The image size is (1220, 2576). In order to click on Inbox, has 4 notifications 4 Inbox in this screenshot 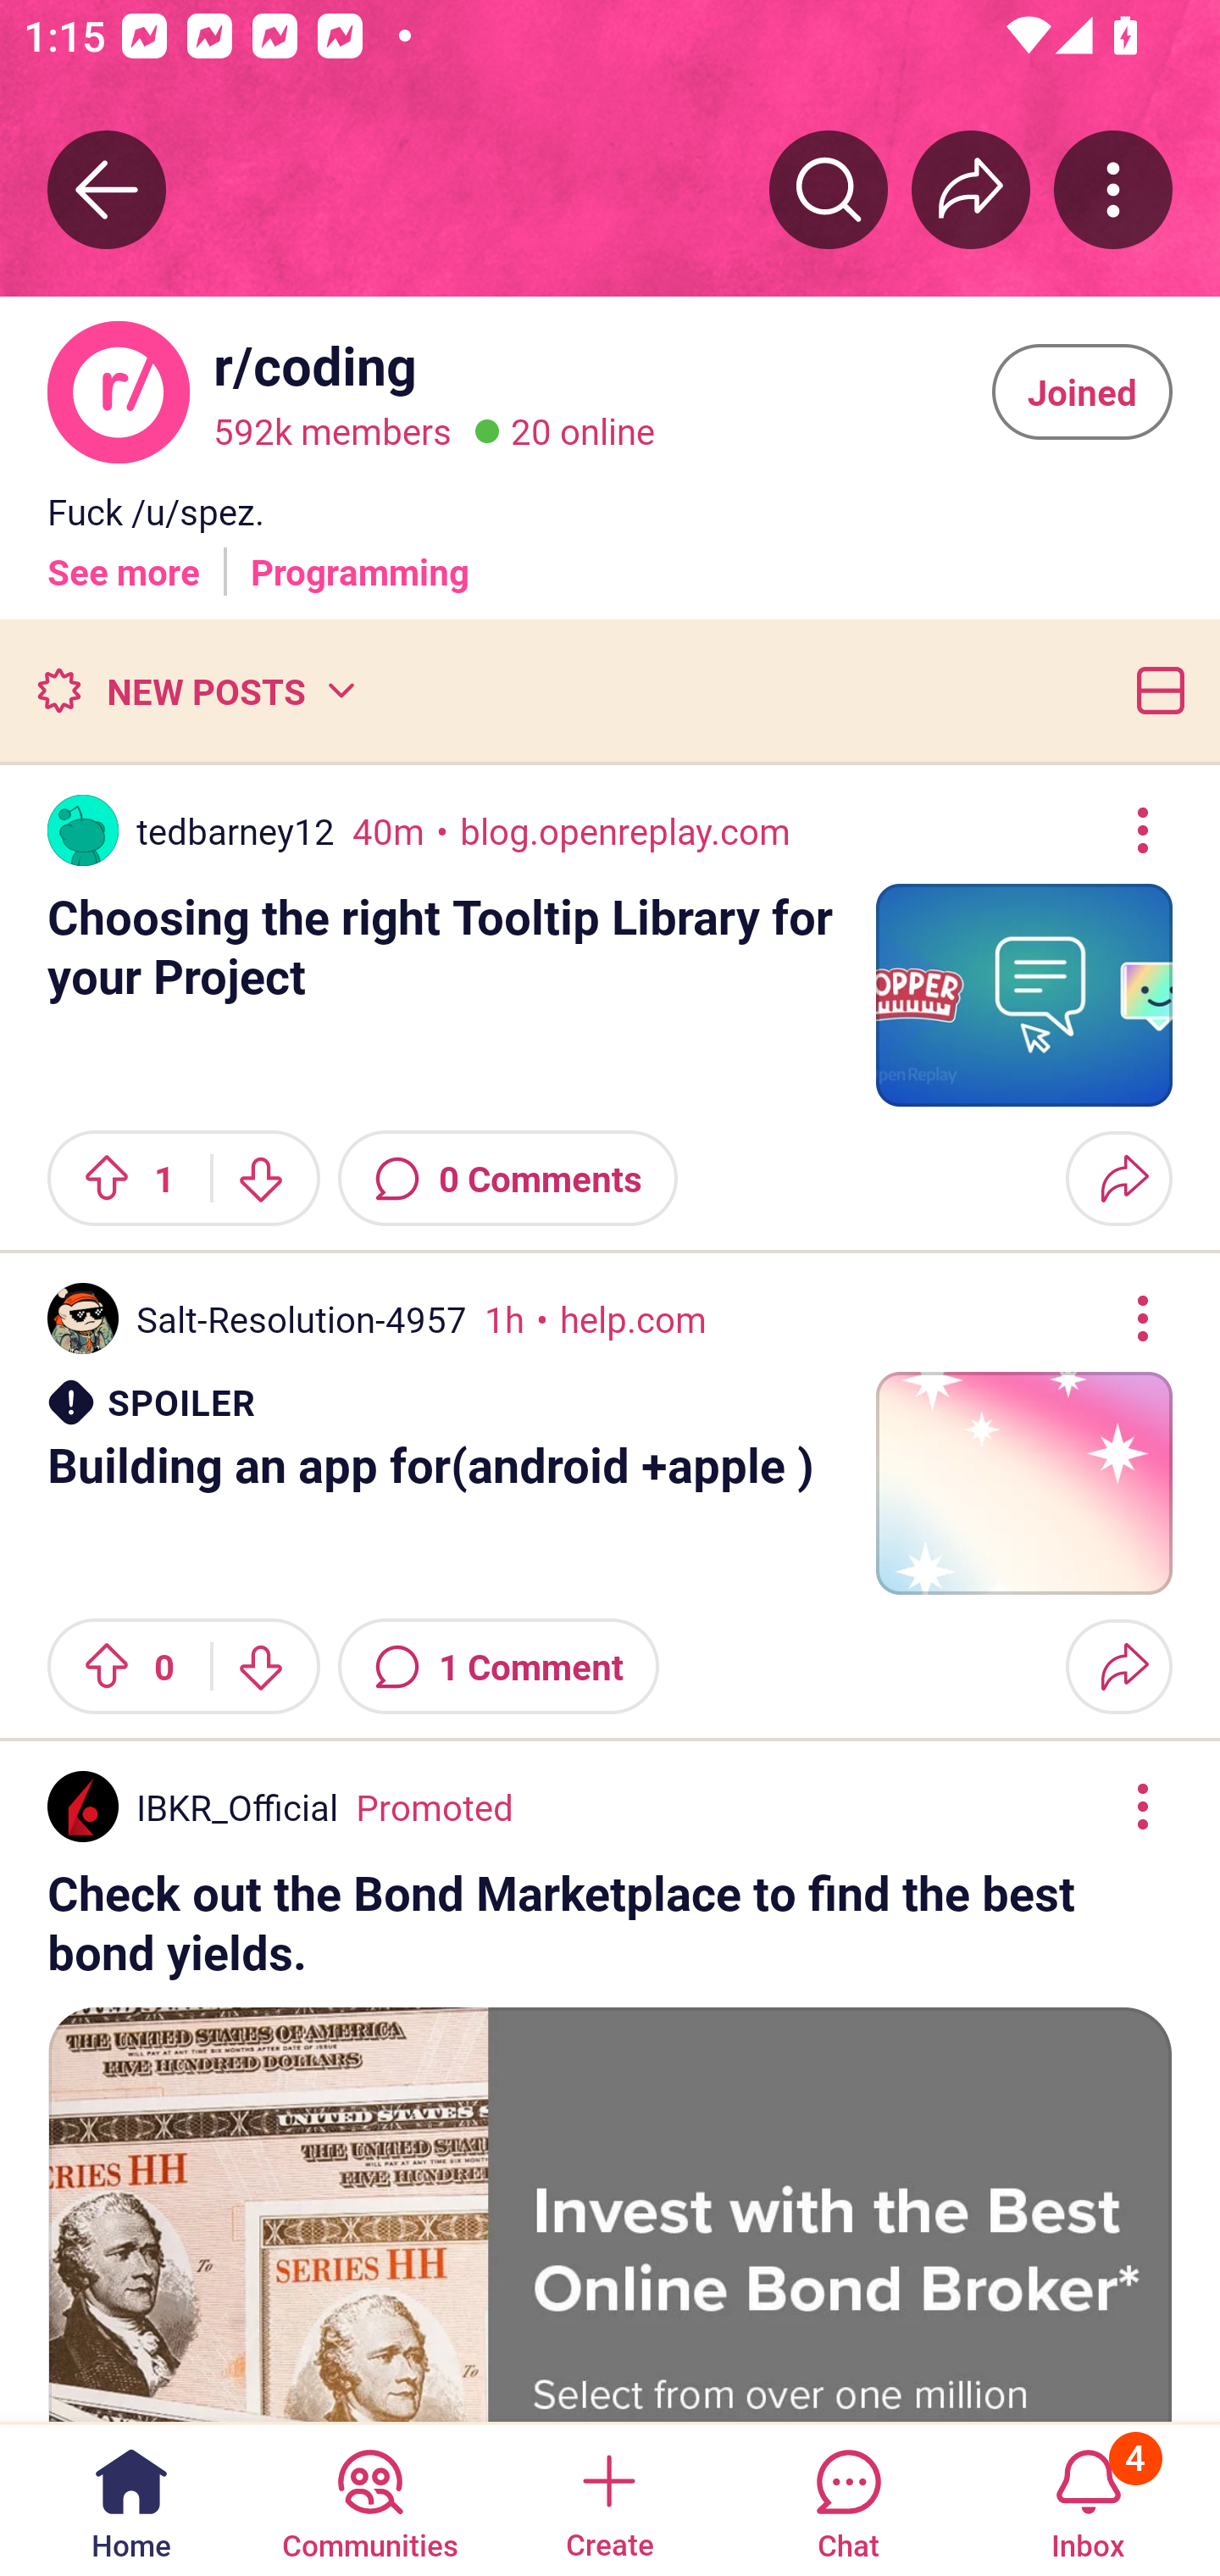, I will do `click(1088, 2498)`.